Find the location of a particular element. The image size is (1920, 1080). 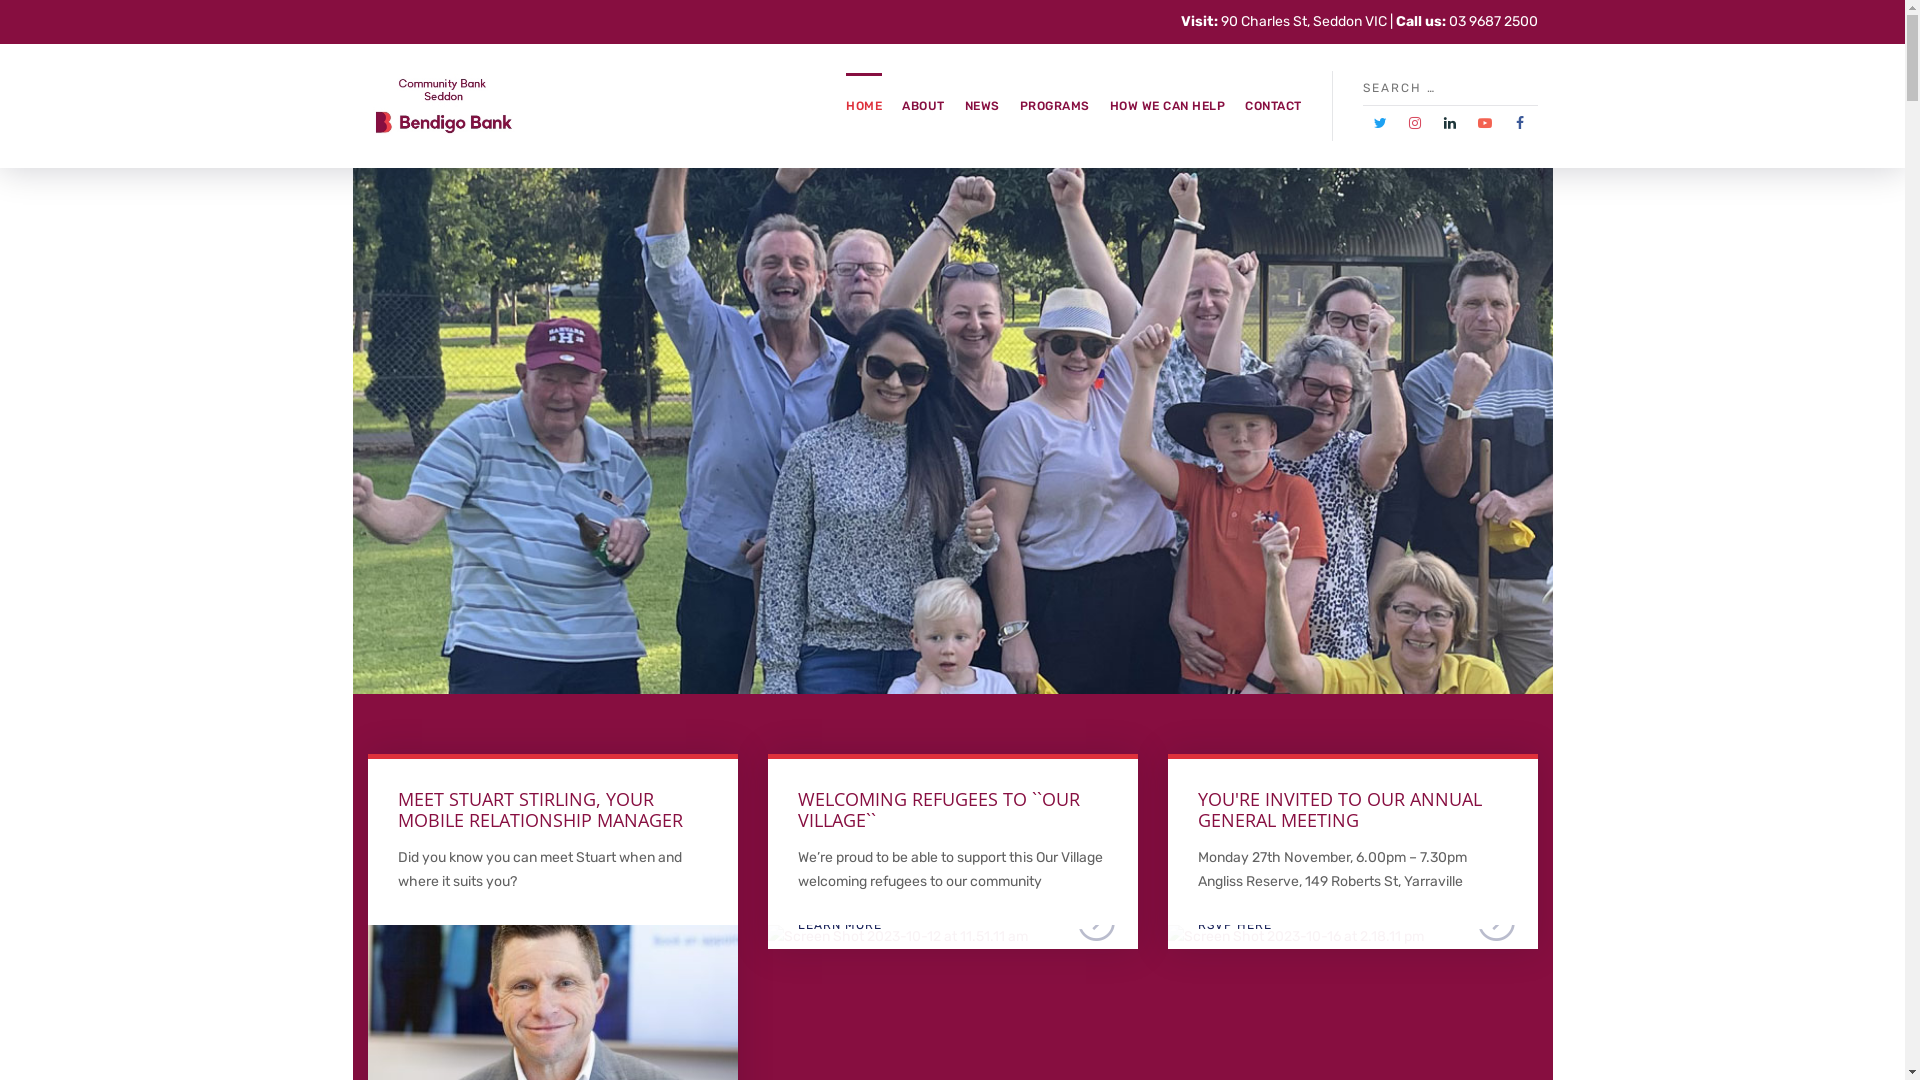

MEET STUART STIRLING, YOUR MOBILE RELATIONSHIP MANAGER is located at coordinates (540, 810).